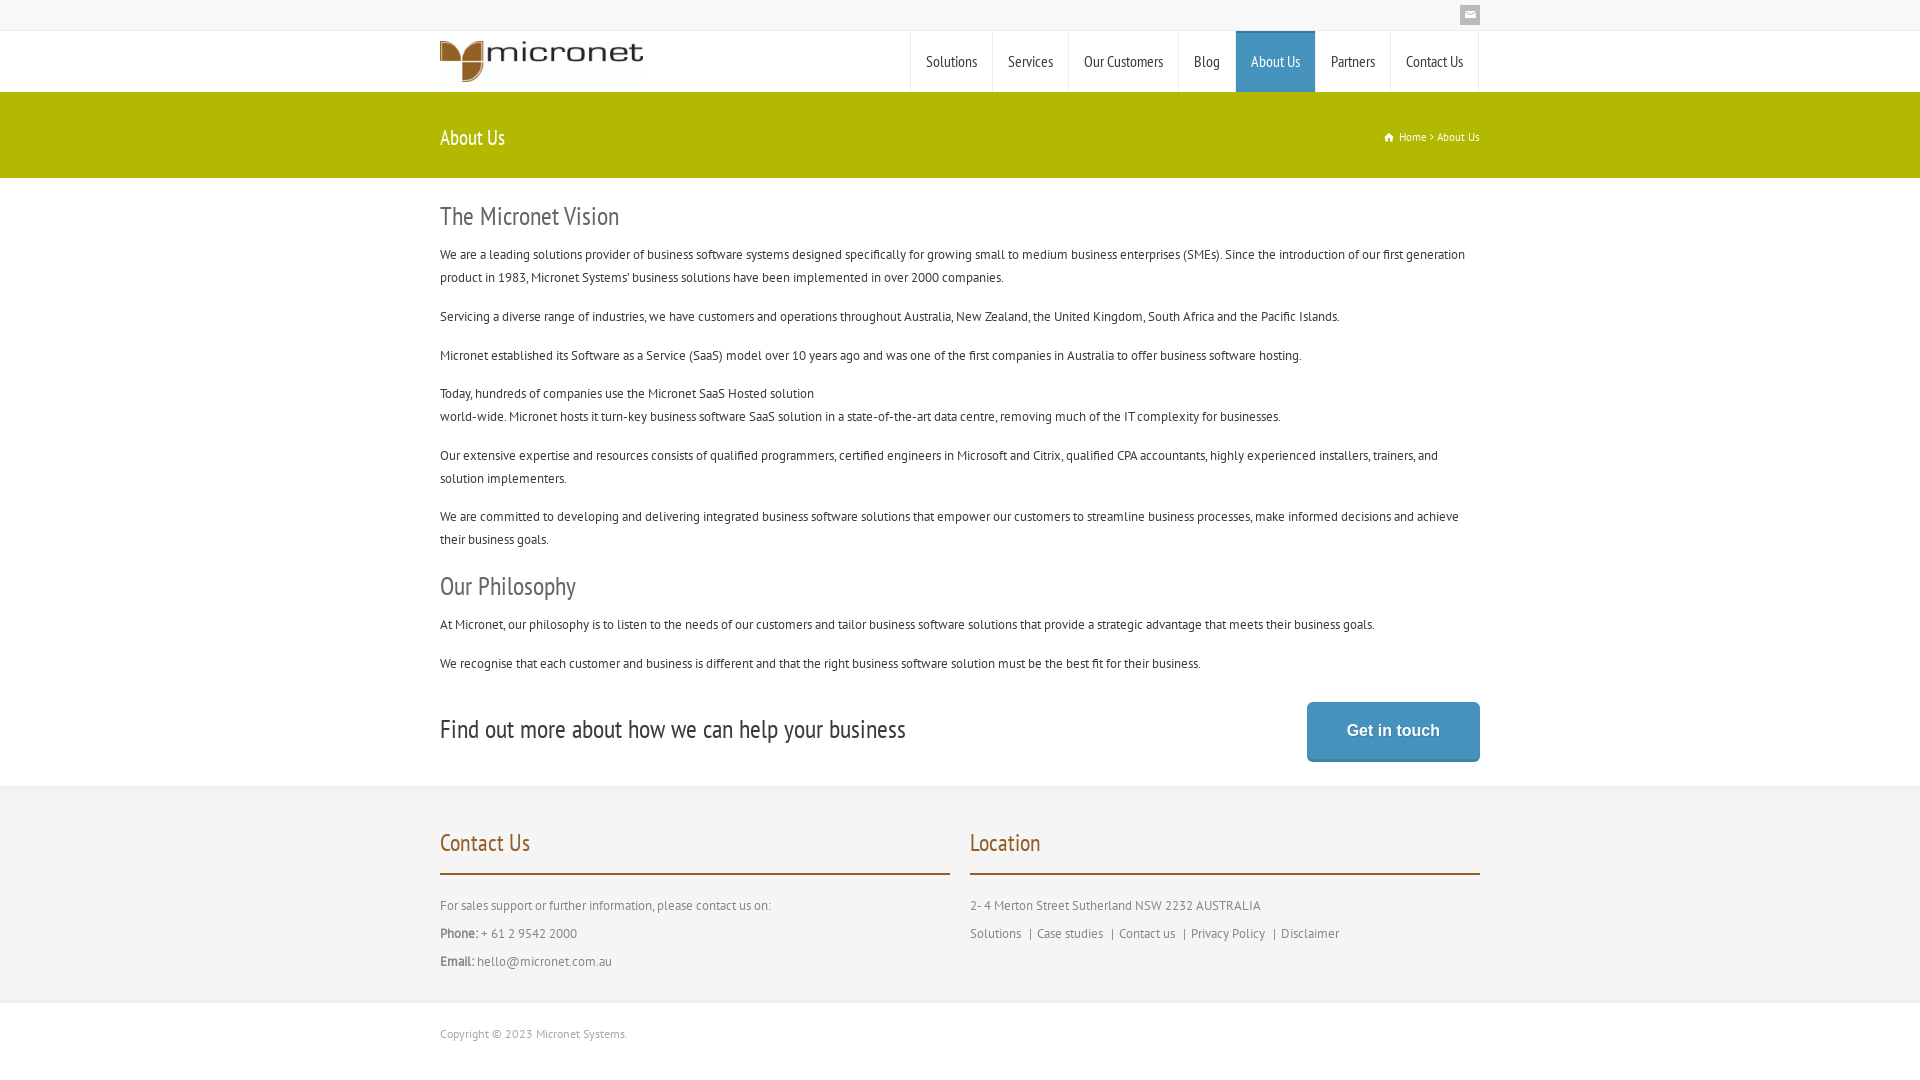 Image resolution: width=1920 pixels, height=1080 pixels. What do you see at coordinates (1207, 62) in the screenshot?
I see `Blog` at bounding box center [1207, 62].